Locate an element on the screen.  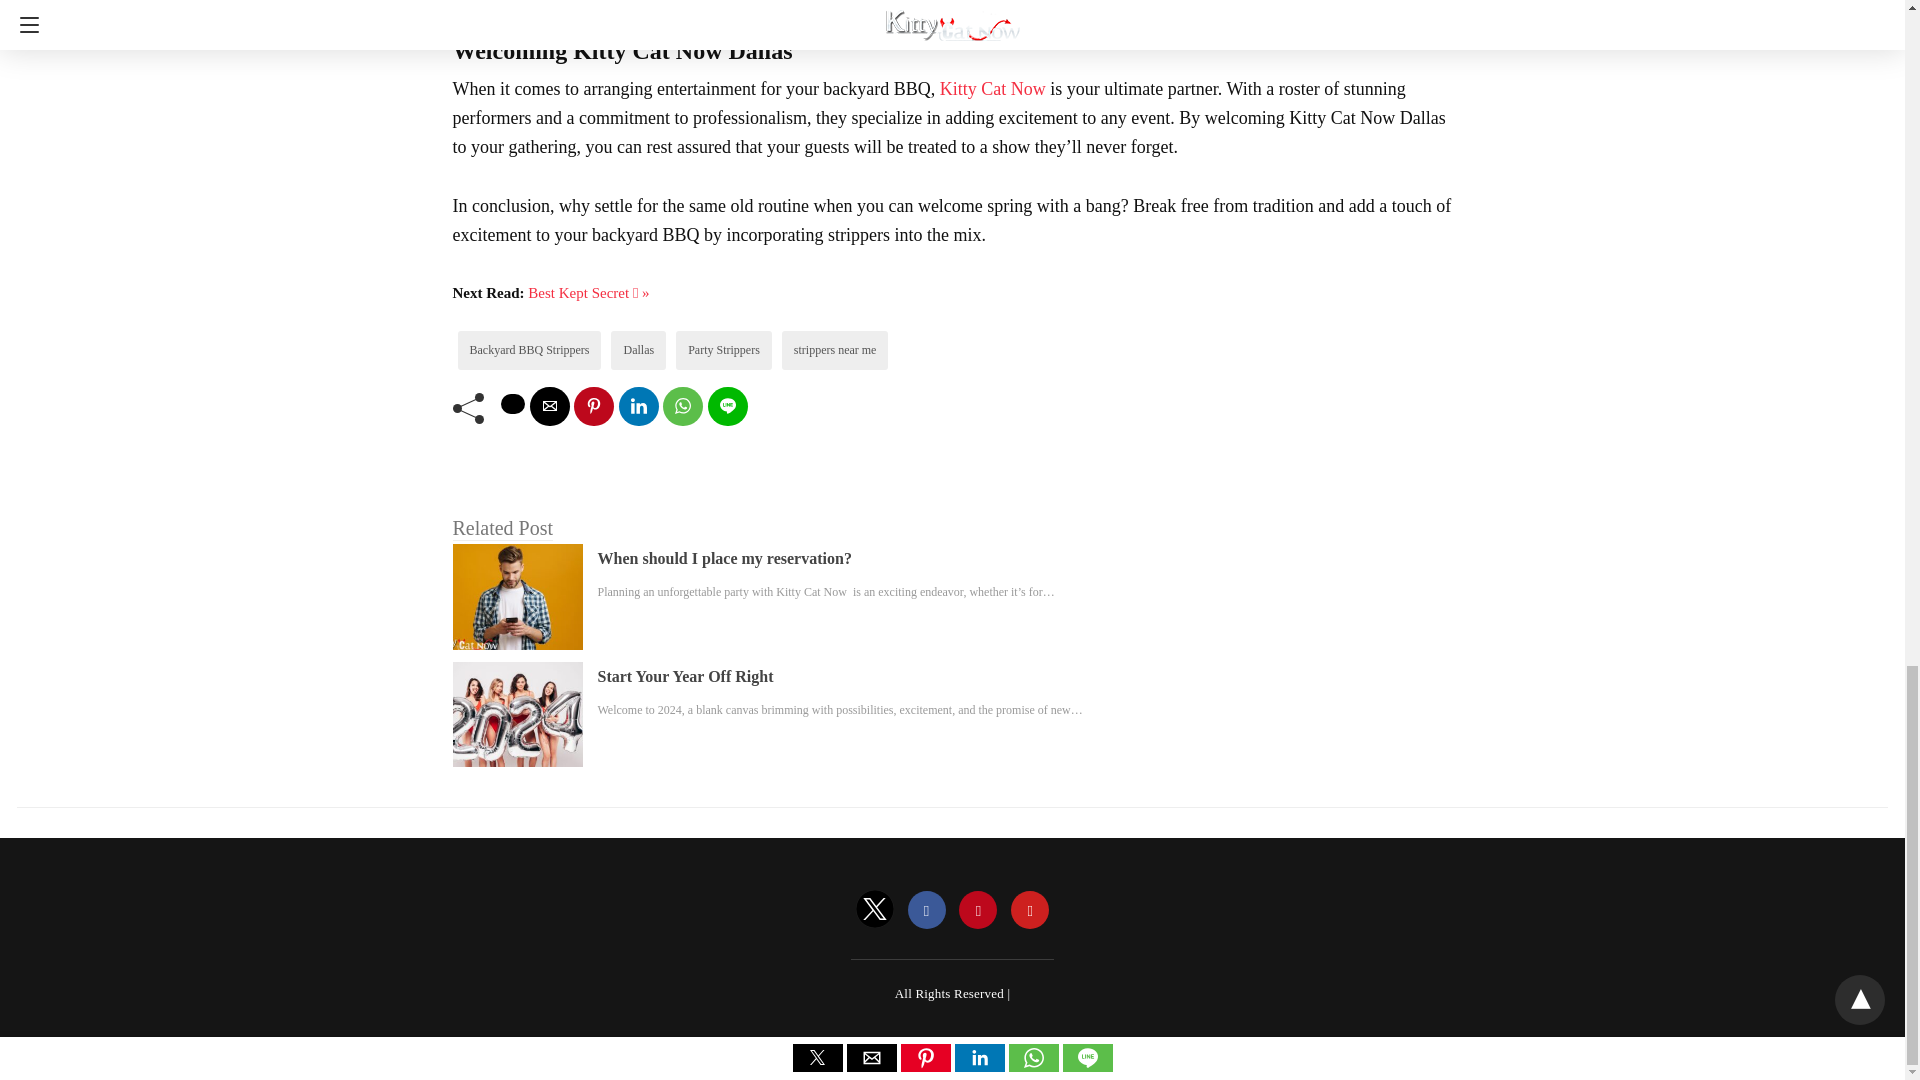
twitter profile is located at coordinates (875, 910).